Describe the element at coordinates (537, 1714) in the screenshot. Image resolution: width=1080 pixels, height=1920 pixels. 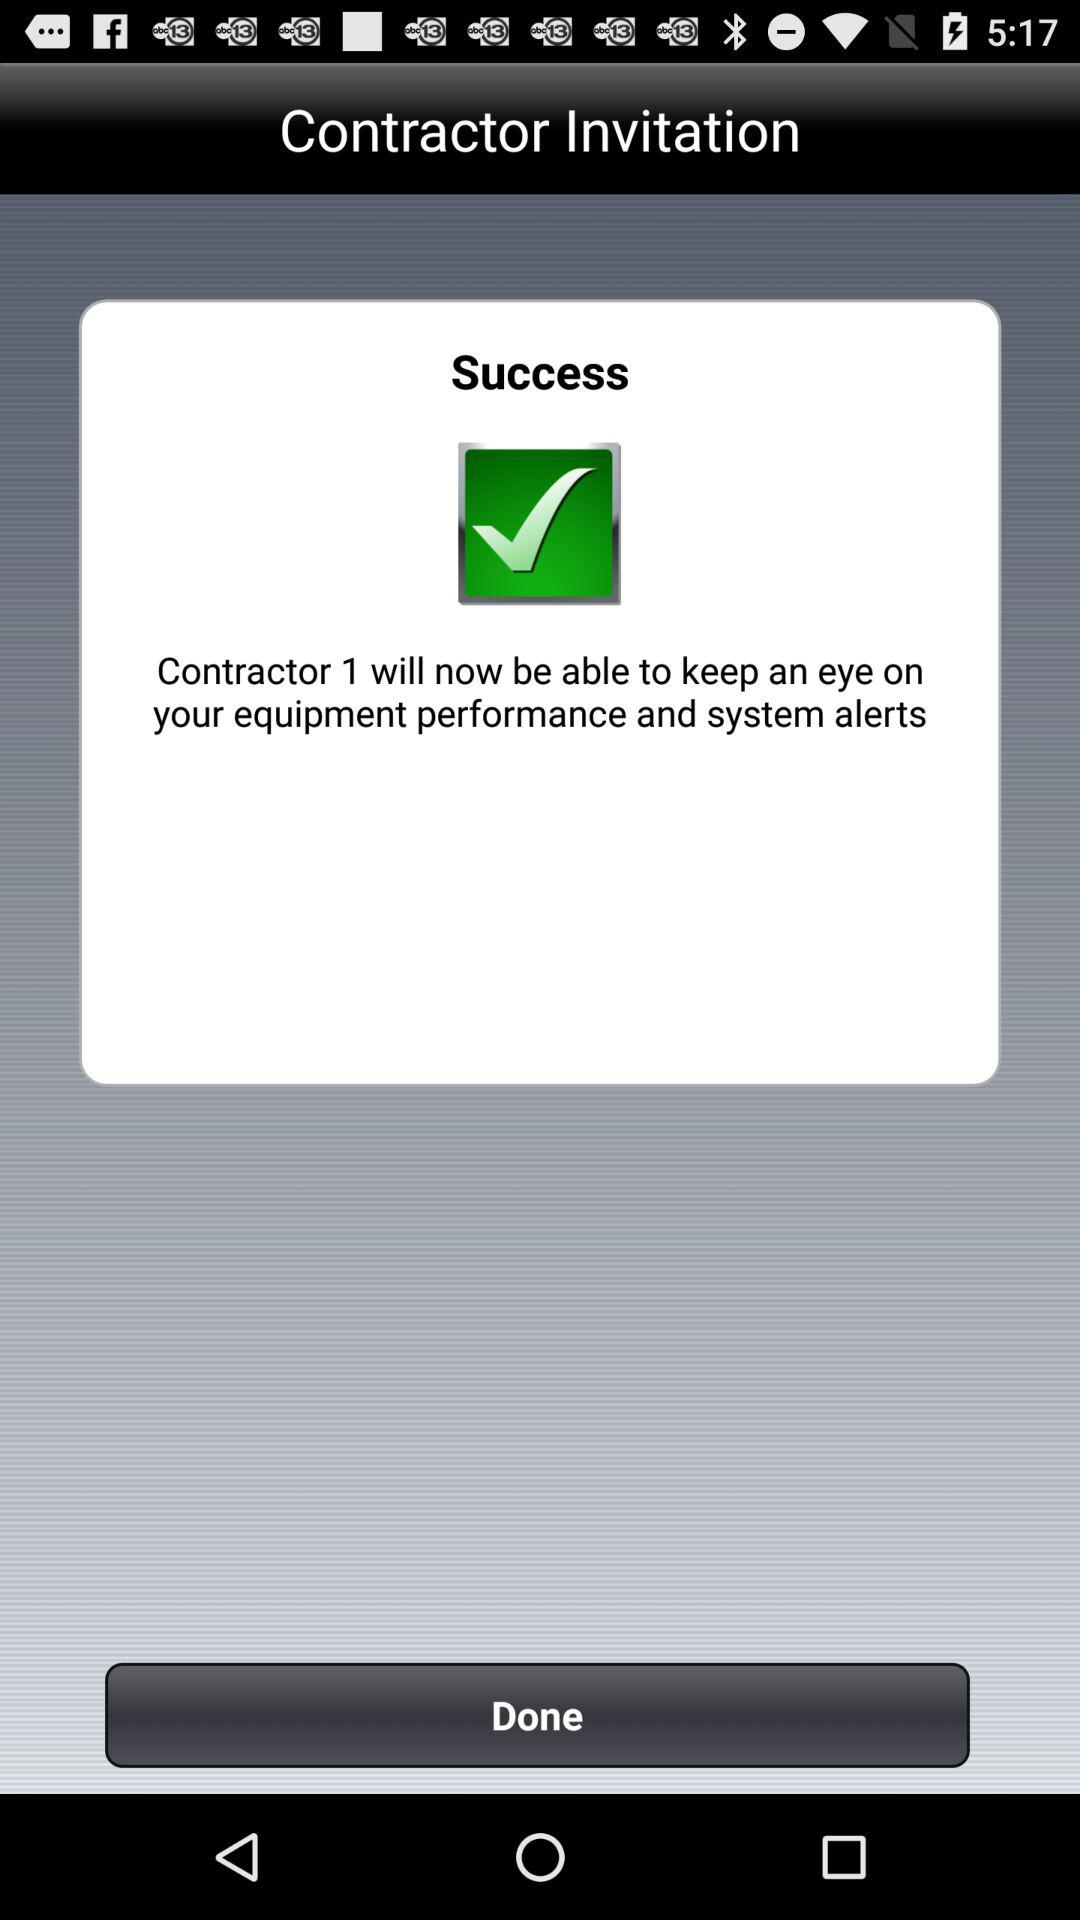
I see `flip to done icon` at that location.